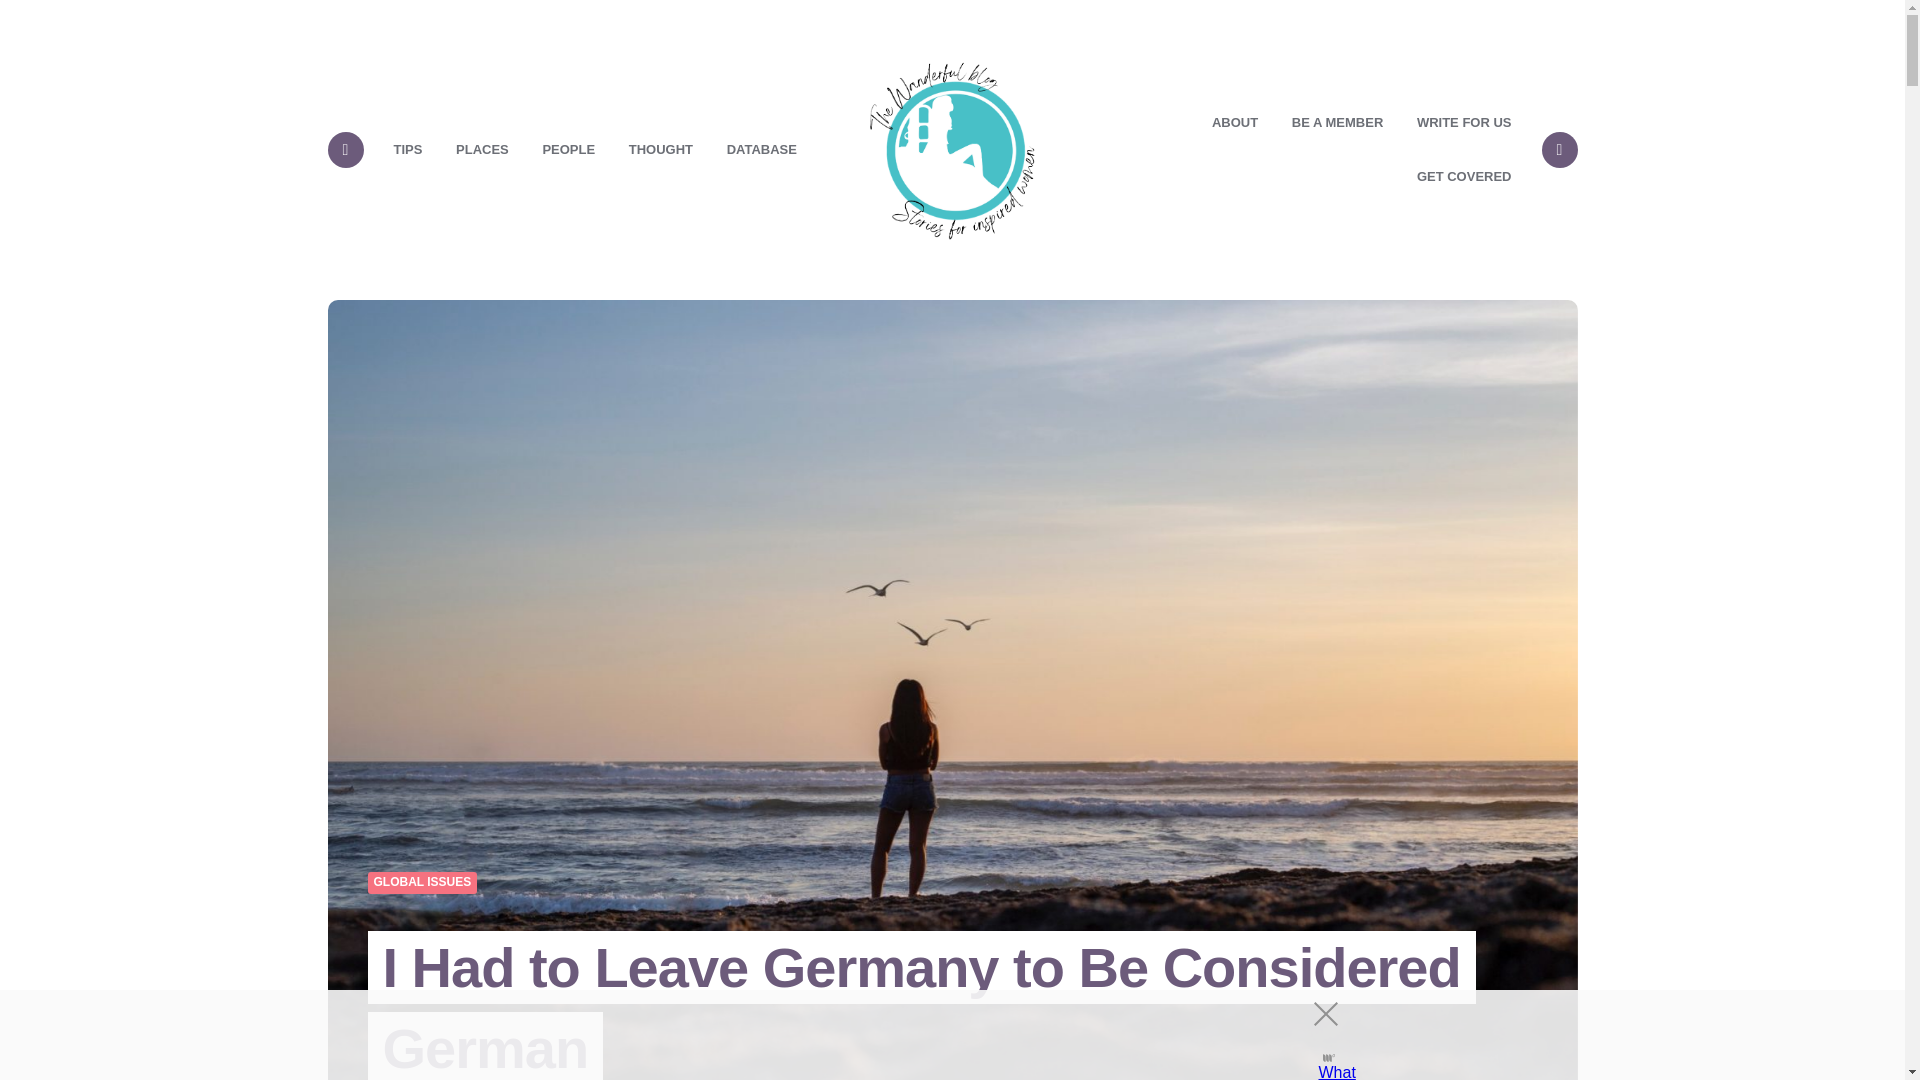  I want to click on 3rd party ad content, so click(934, 1035).